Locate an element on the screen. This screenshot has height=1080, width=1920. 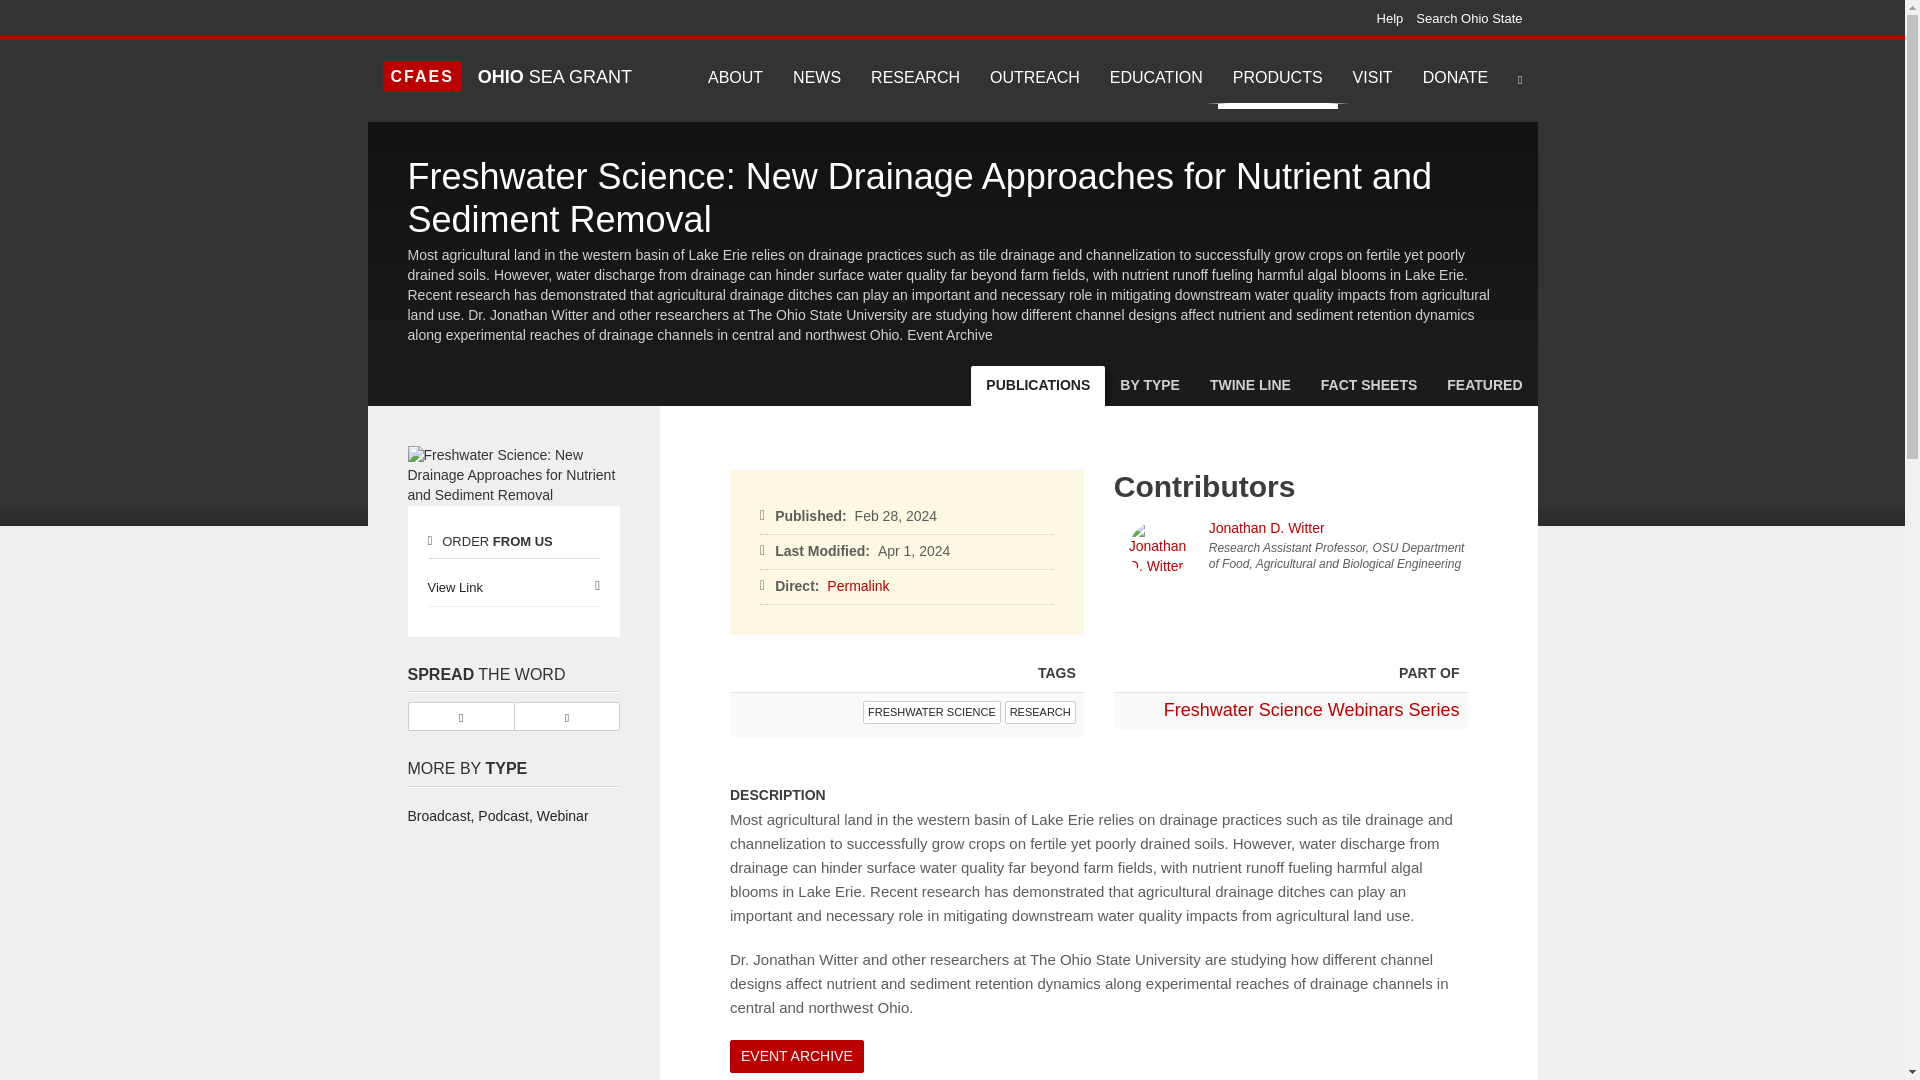
The Ohio State University is located at coordinates (422, 17).